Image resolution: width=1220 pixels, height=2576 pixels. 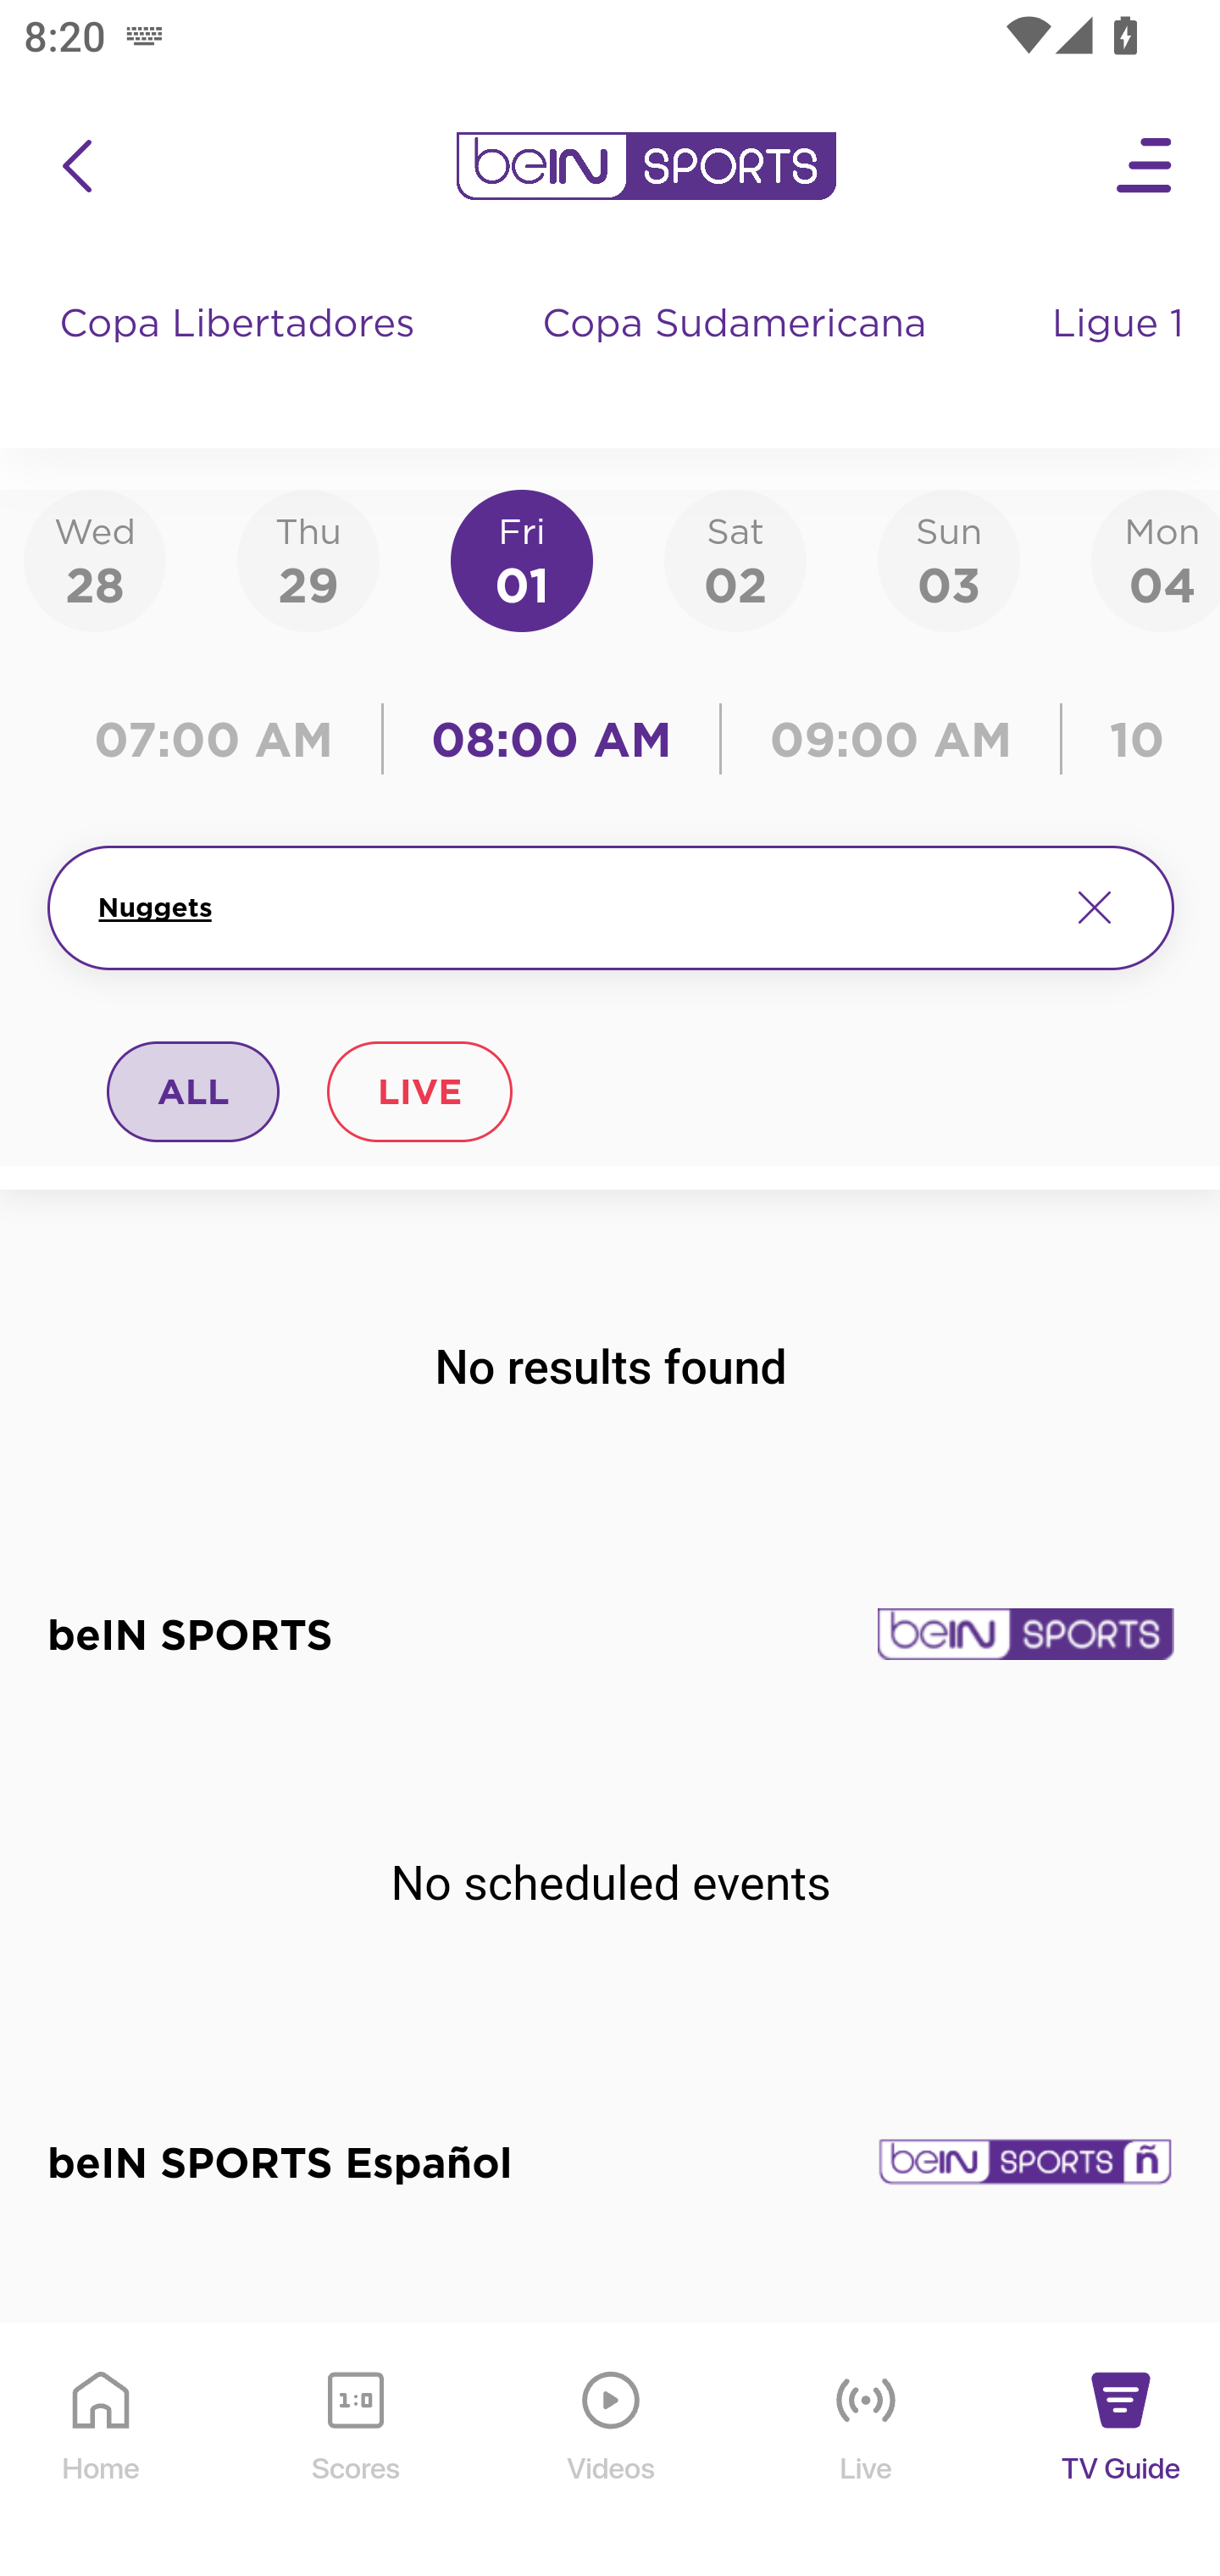 What do you see at coordinates (737, 356) in the screenshot?
I see `Copa Sudamericana` at bounding box center [737, 356].